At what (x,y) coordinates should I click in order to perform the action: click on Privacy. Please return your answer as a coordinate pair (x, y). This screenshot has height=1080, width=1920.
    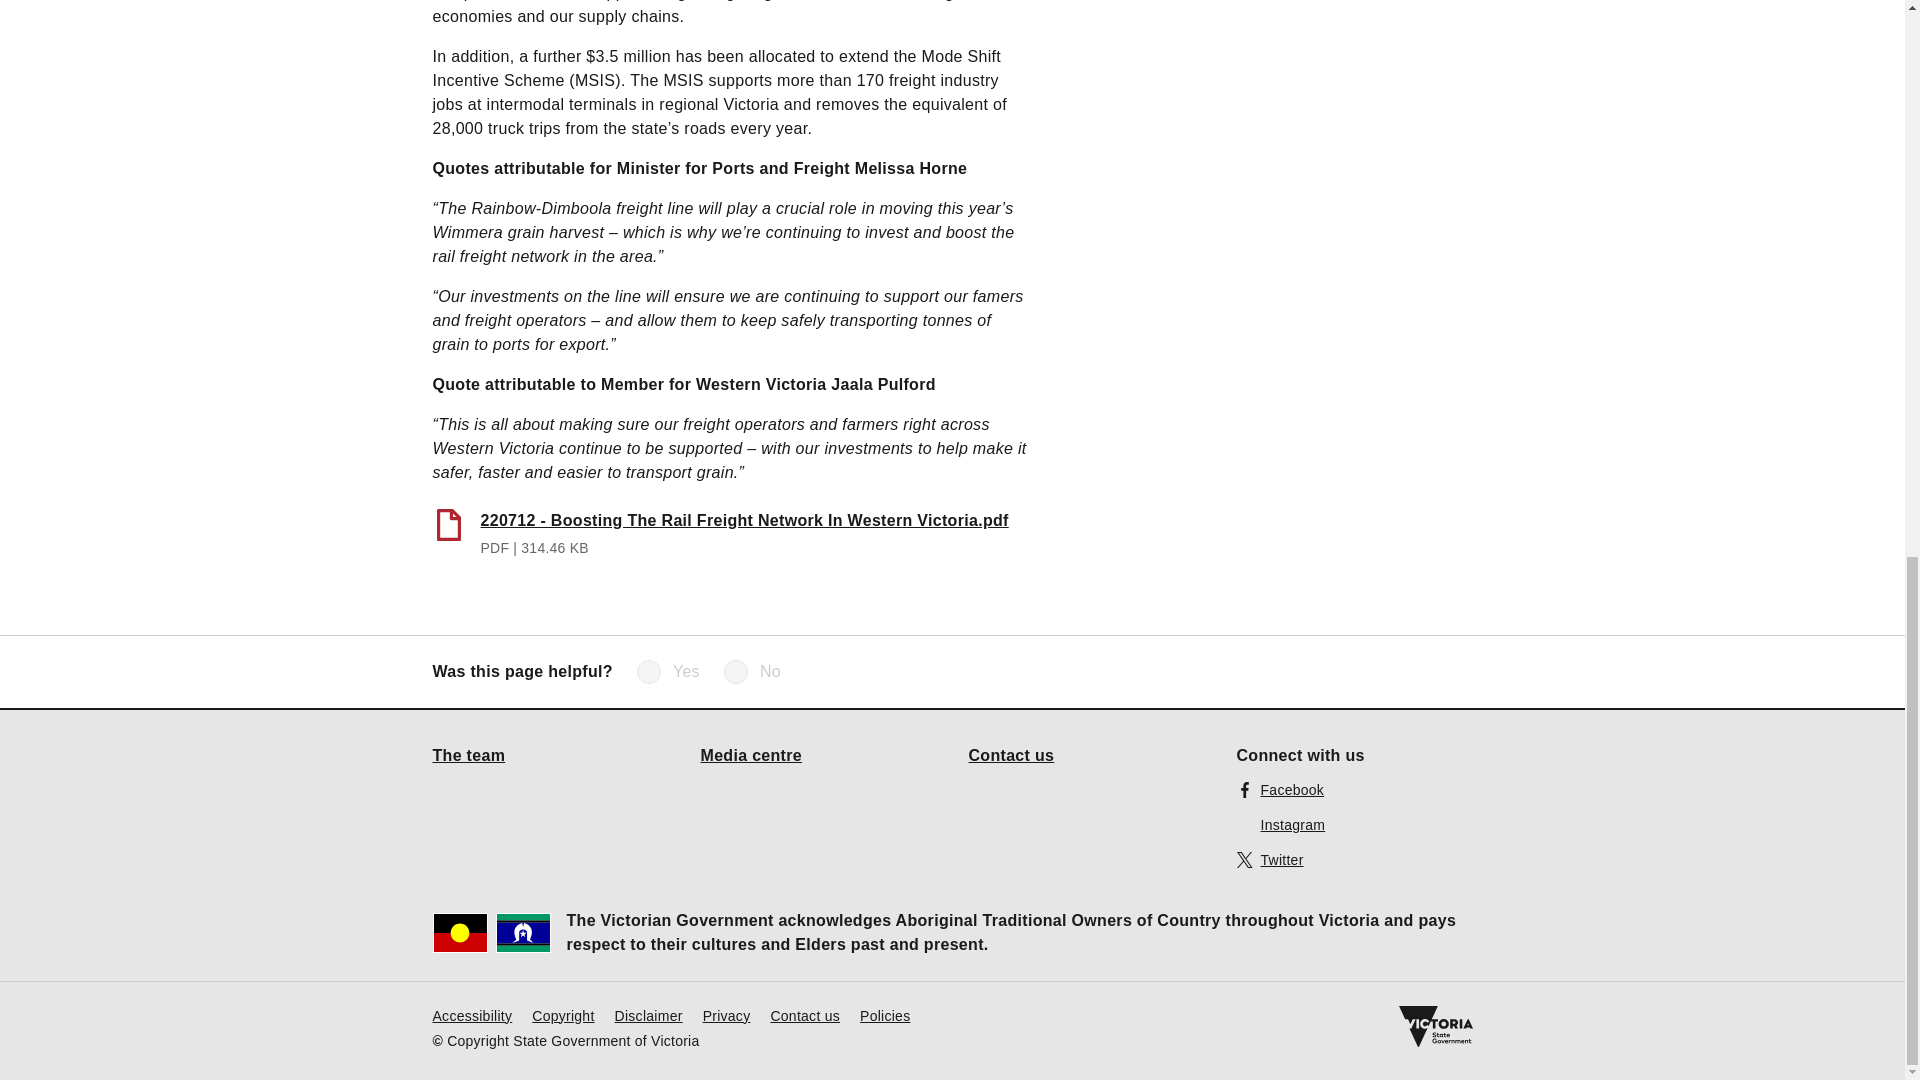
    Looking at the image, I should click on (726, 1014).